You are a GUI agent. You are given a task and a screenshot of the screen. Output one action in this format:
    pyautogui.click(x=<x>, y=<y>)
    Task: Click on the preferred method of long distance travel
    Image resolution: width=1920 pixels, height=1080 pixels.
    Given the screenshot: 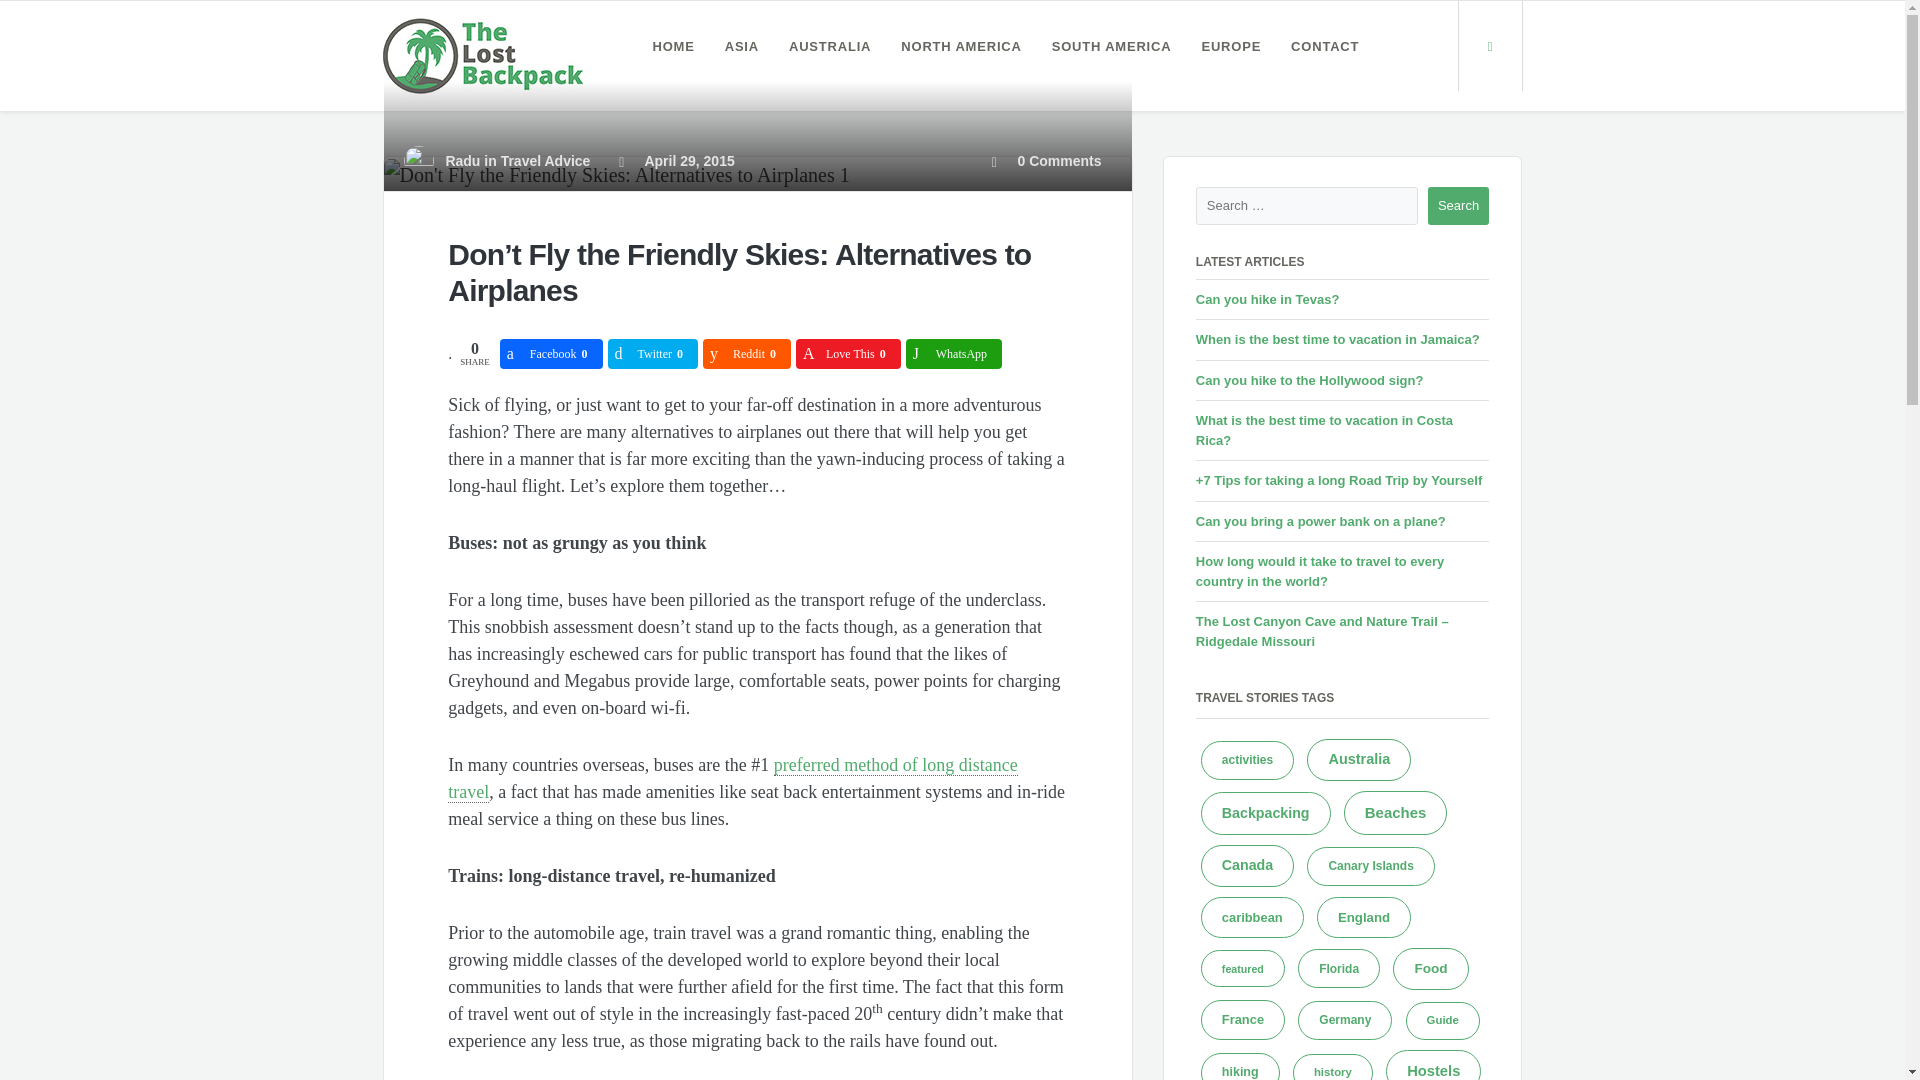 What is the action you would take?
    pyautogui.click(x=732, y=778)
    